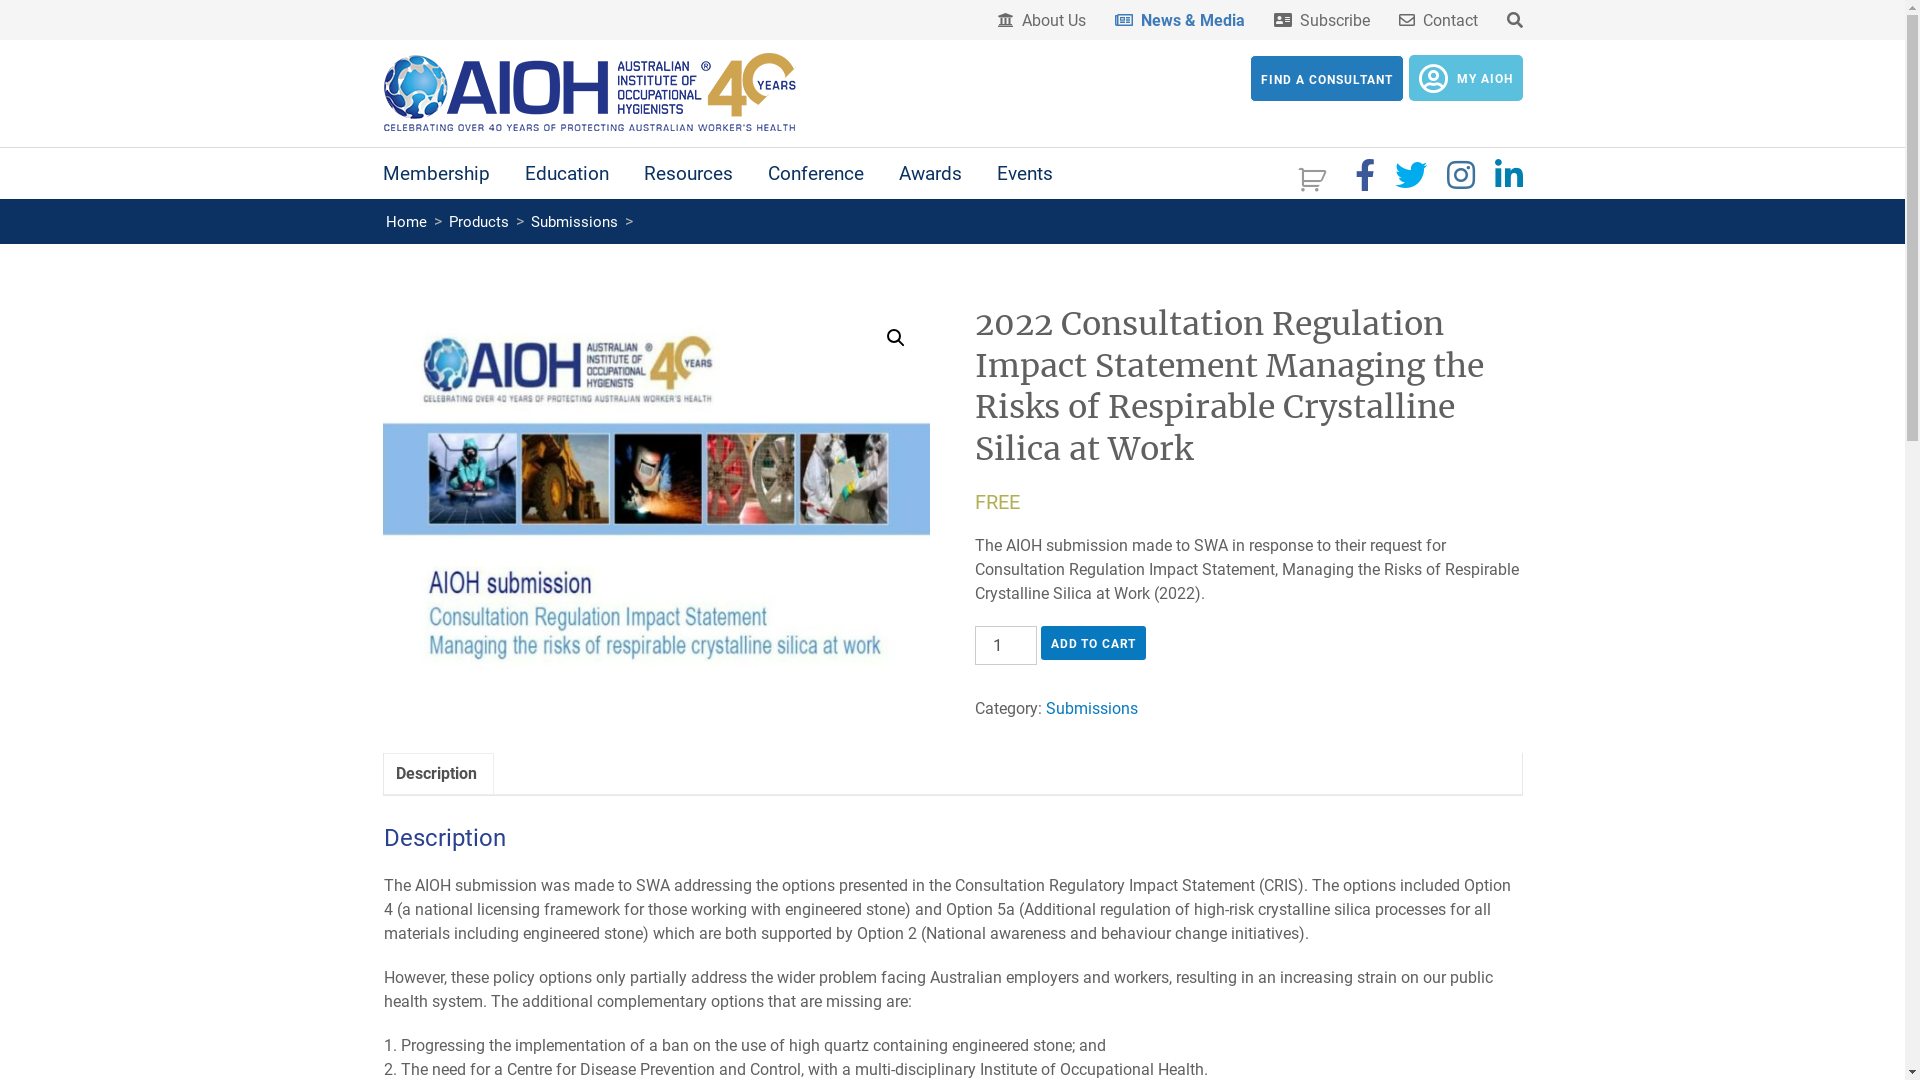 The width and height of the screenshot is (1920, 1080). What do you see at coordinates (436, 174) in the screenshot?
I see `Membership` at bounding box center [436, 174].